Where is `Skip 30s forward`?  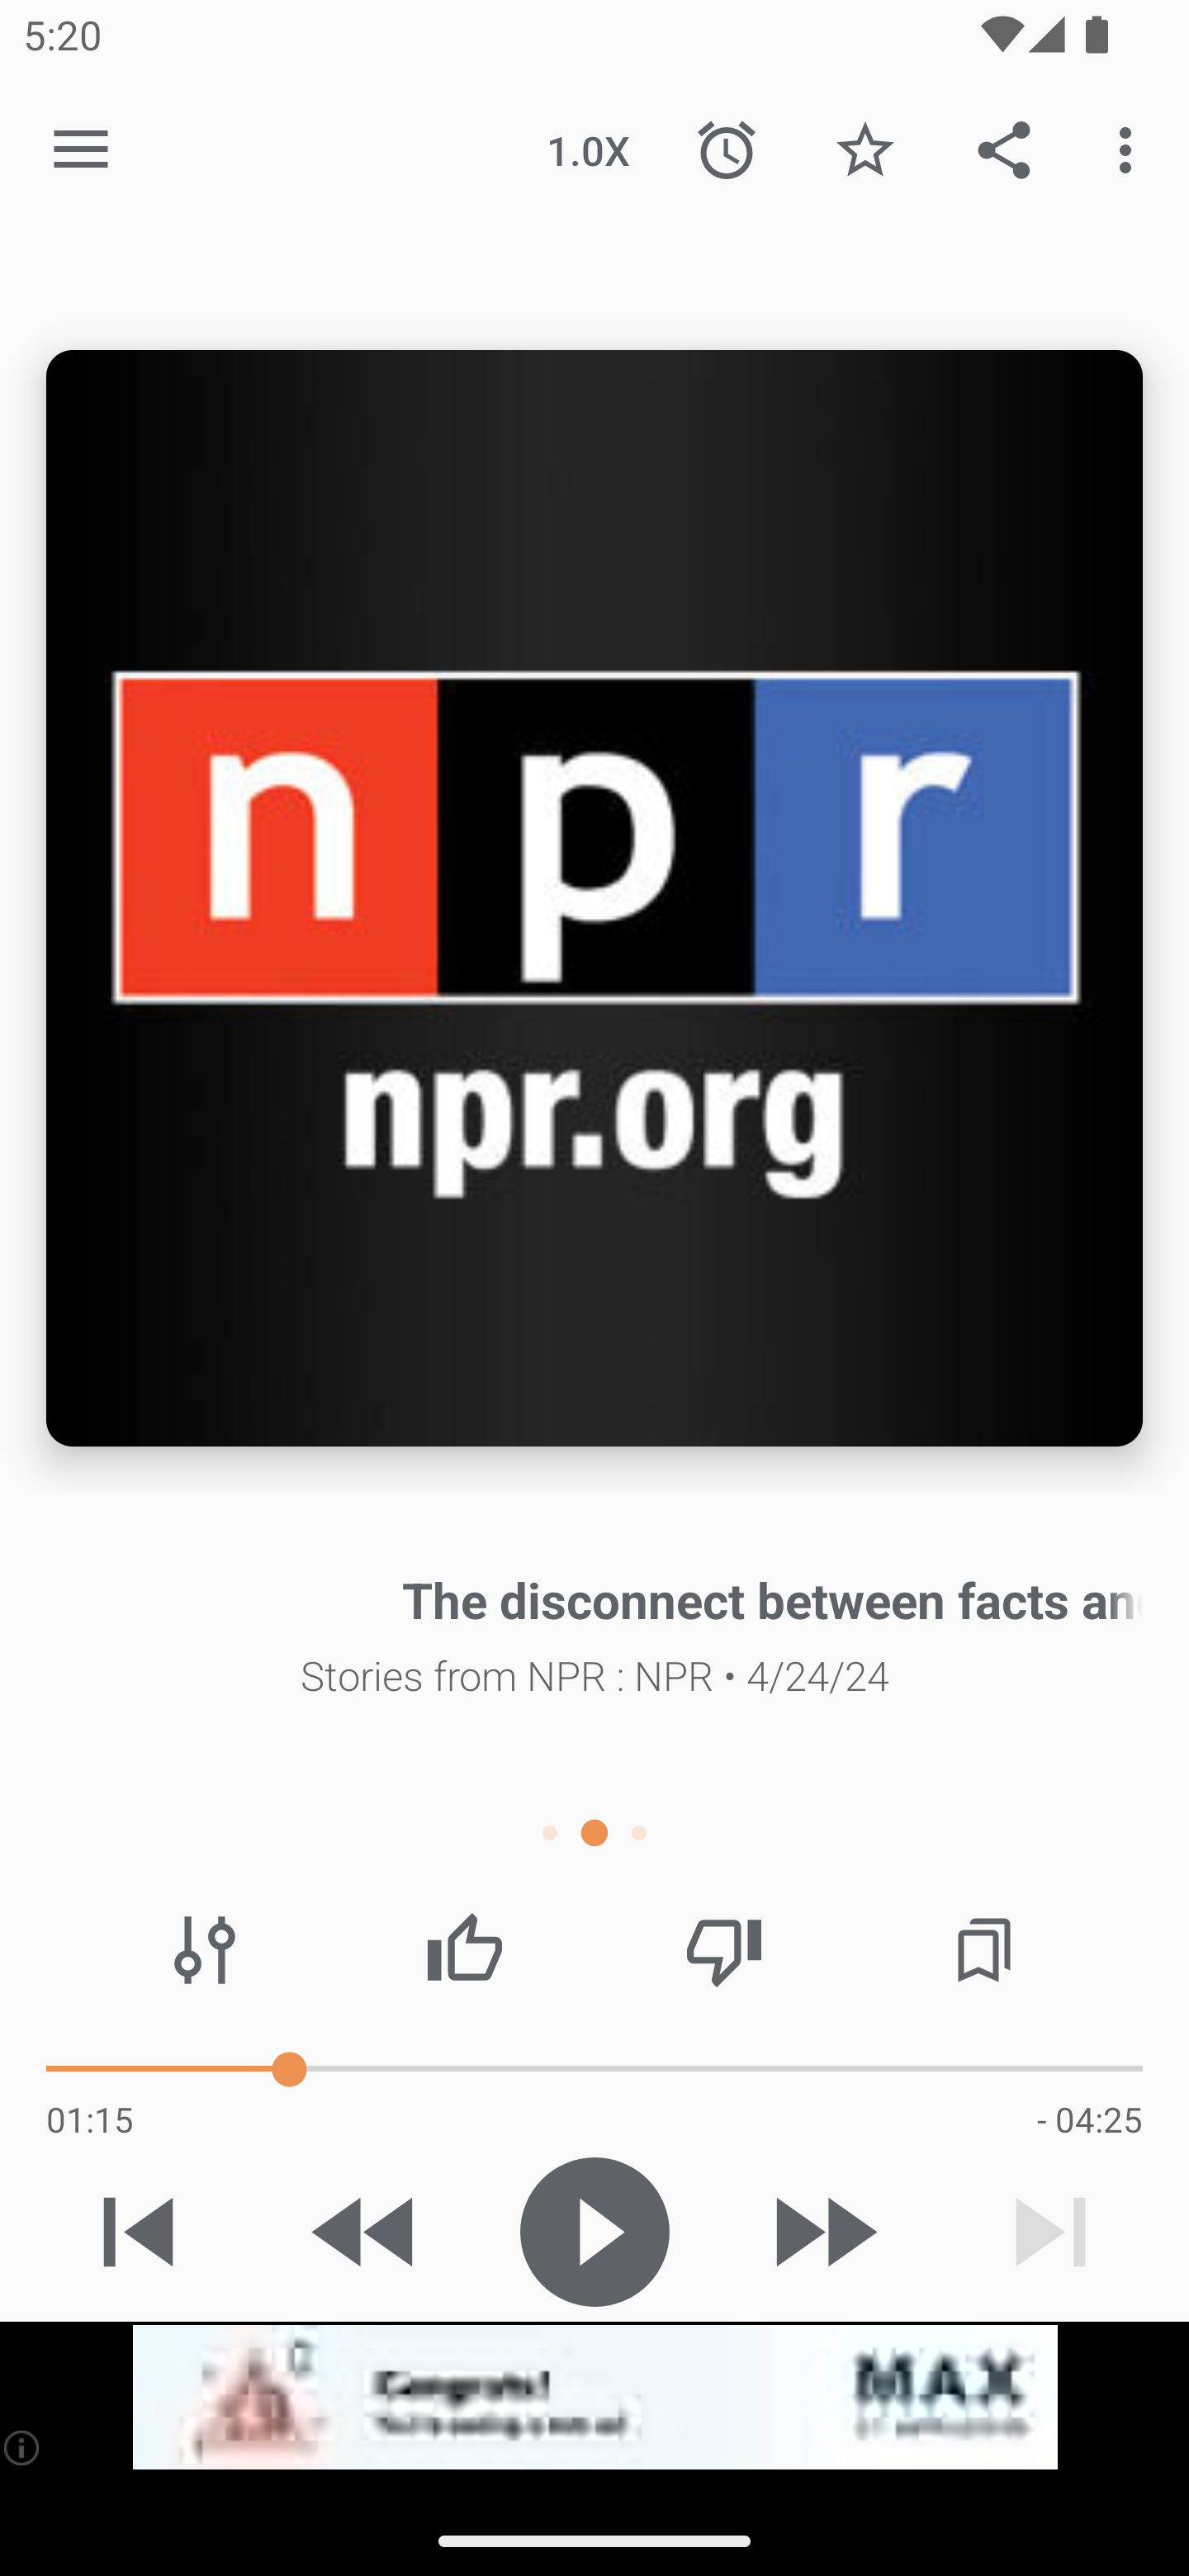 Skip 30s forward is located at coordinates (822, 2232).